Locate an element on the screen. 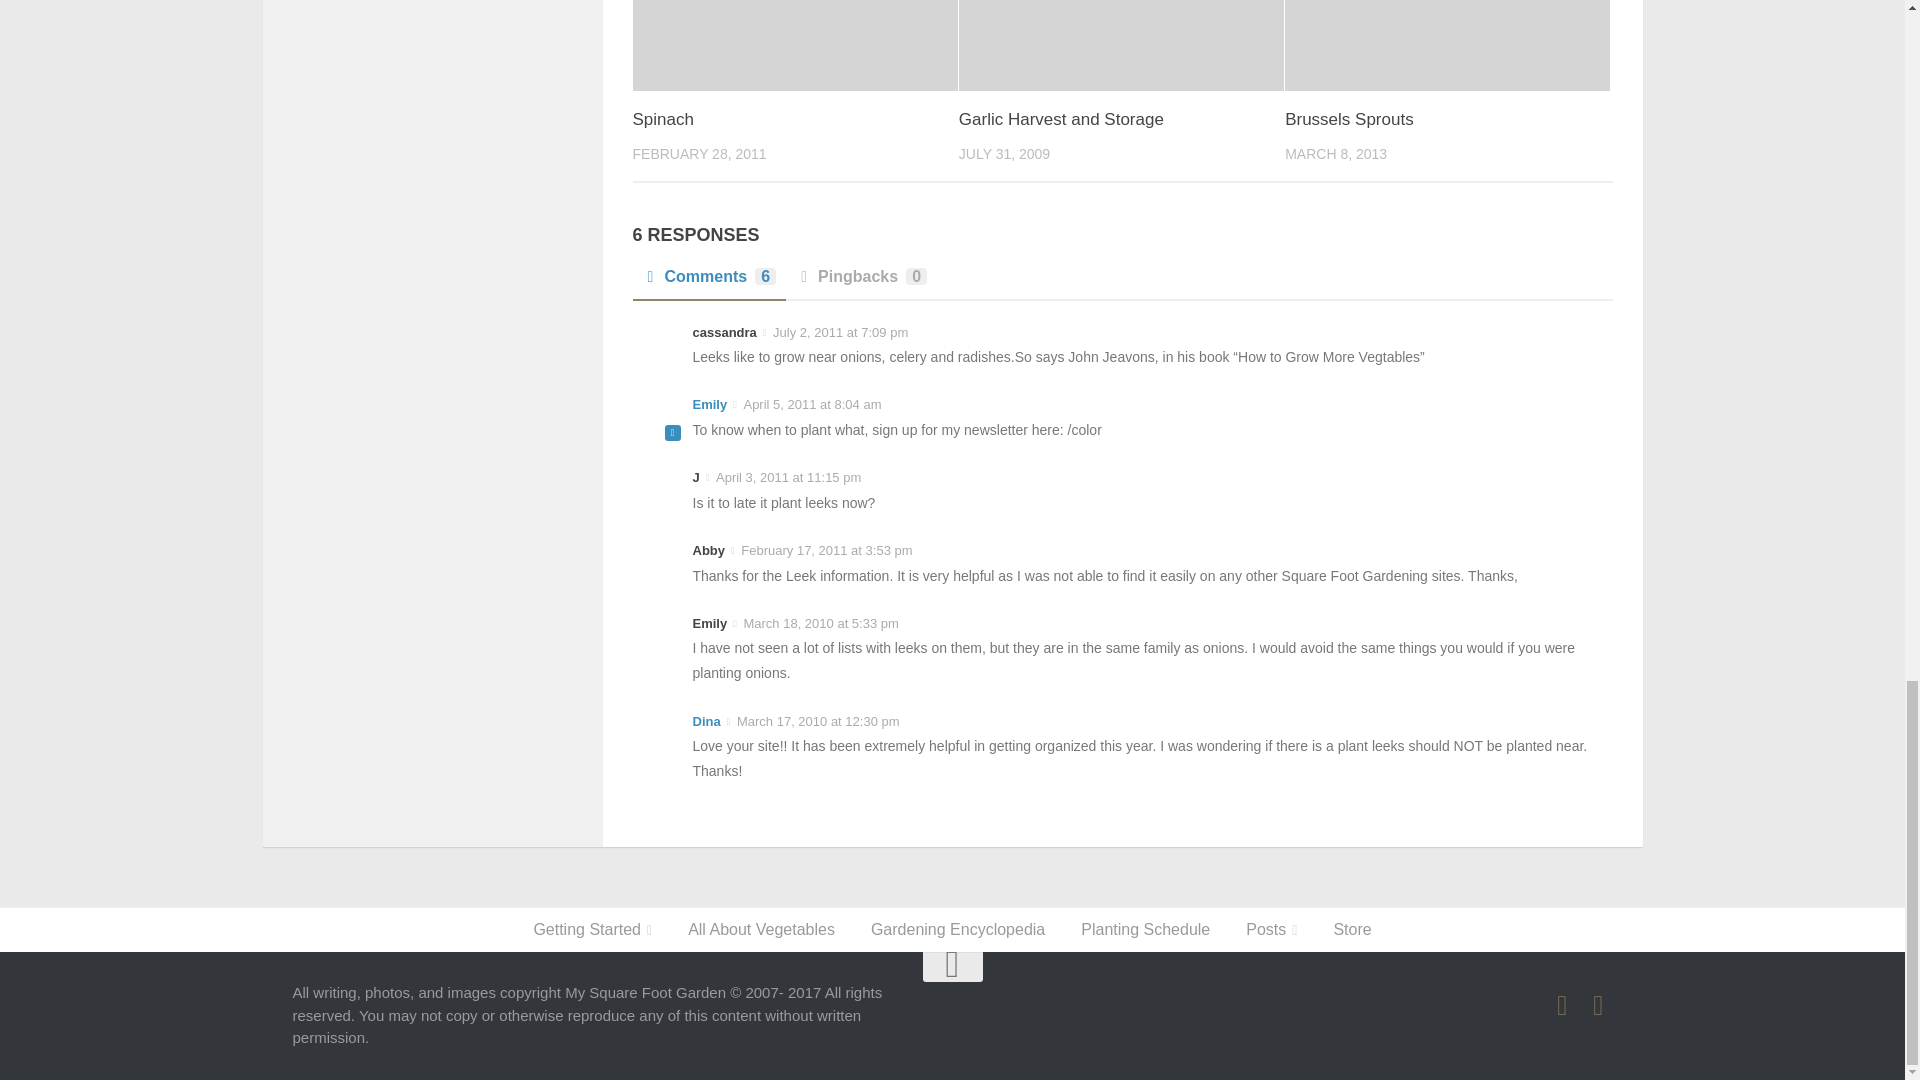 The image size is (1920, 1080). Brussels Sprouts is located at coordinates (1447, 45).